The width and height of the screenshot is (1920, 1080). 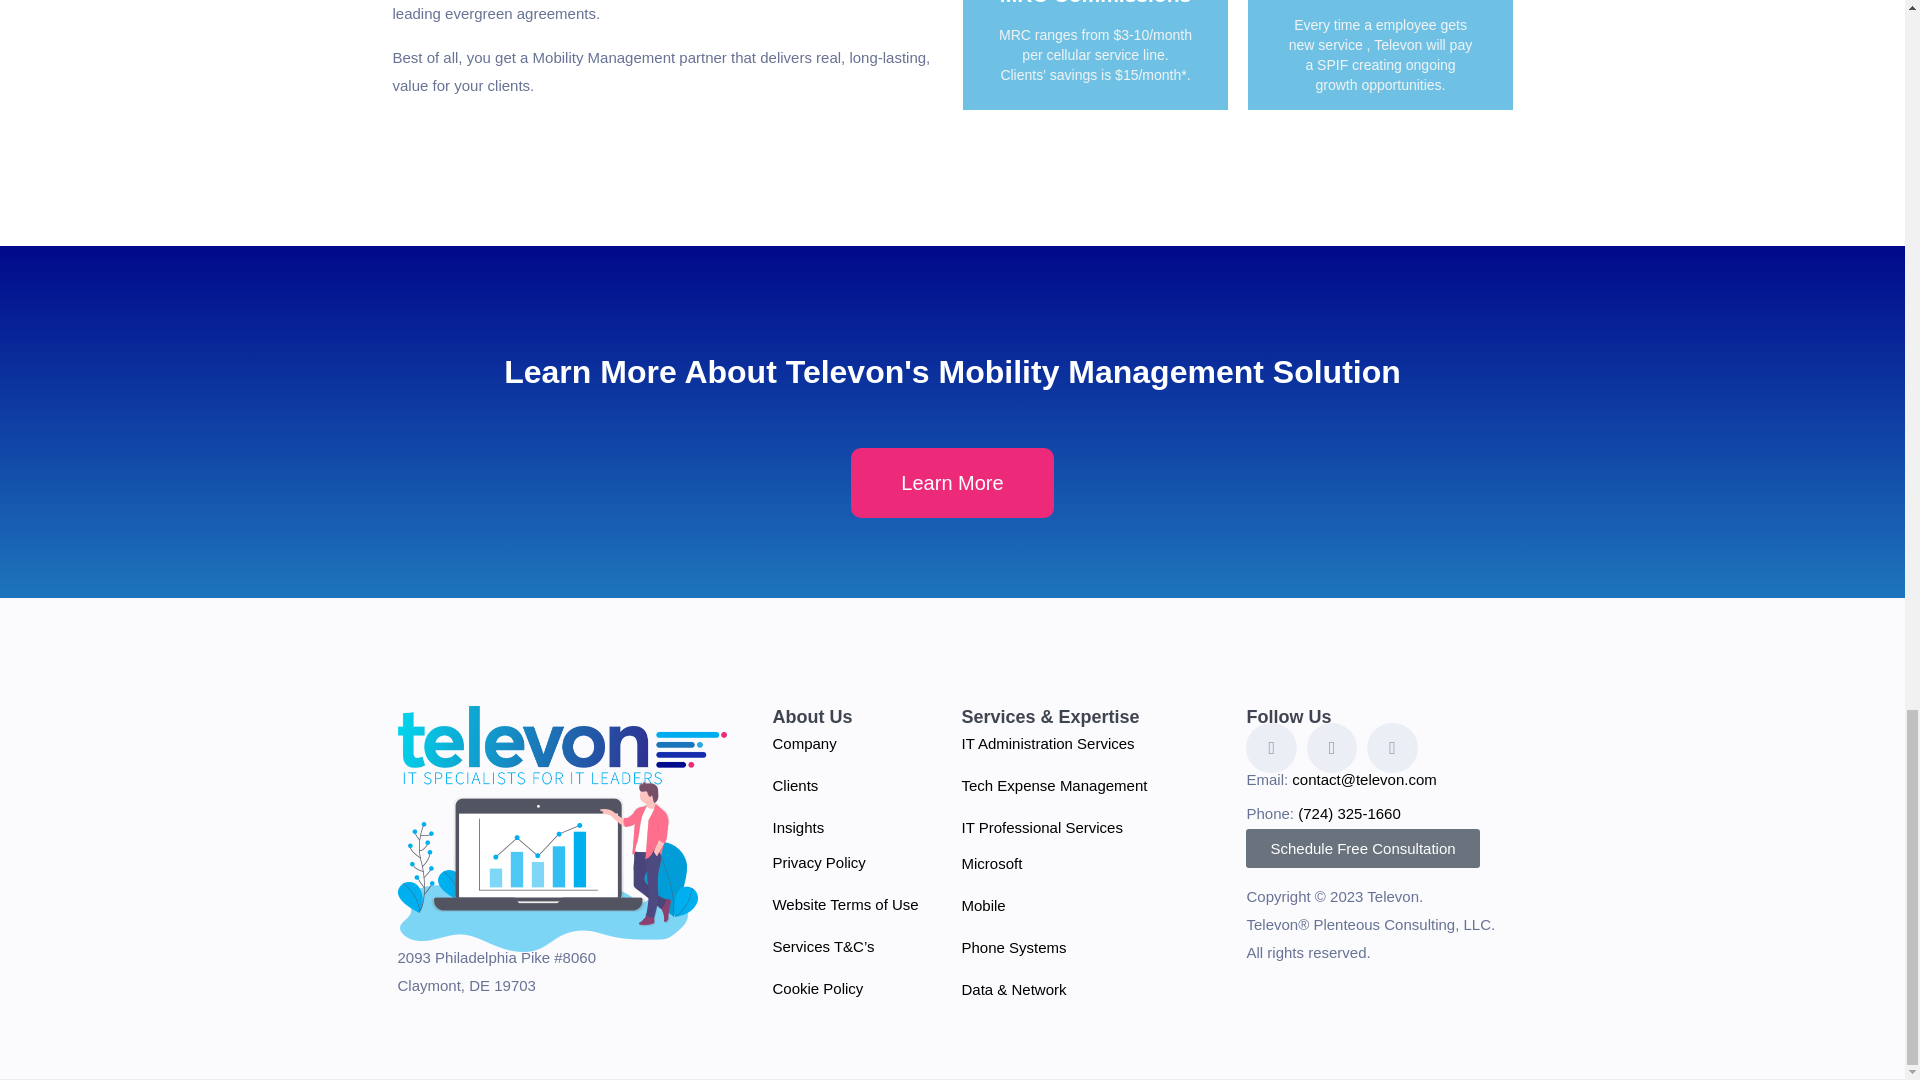 What do you see at coordinates (1392, 33) in the screenshot?
I see `Coming Soon` at bounding box center [1392, 33].